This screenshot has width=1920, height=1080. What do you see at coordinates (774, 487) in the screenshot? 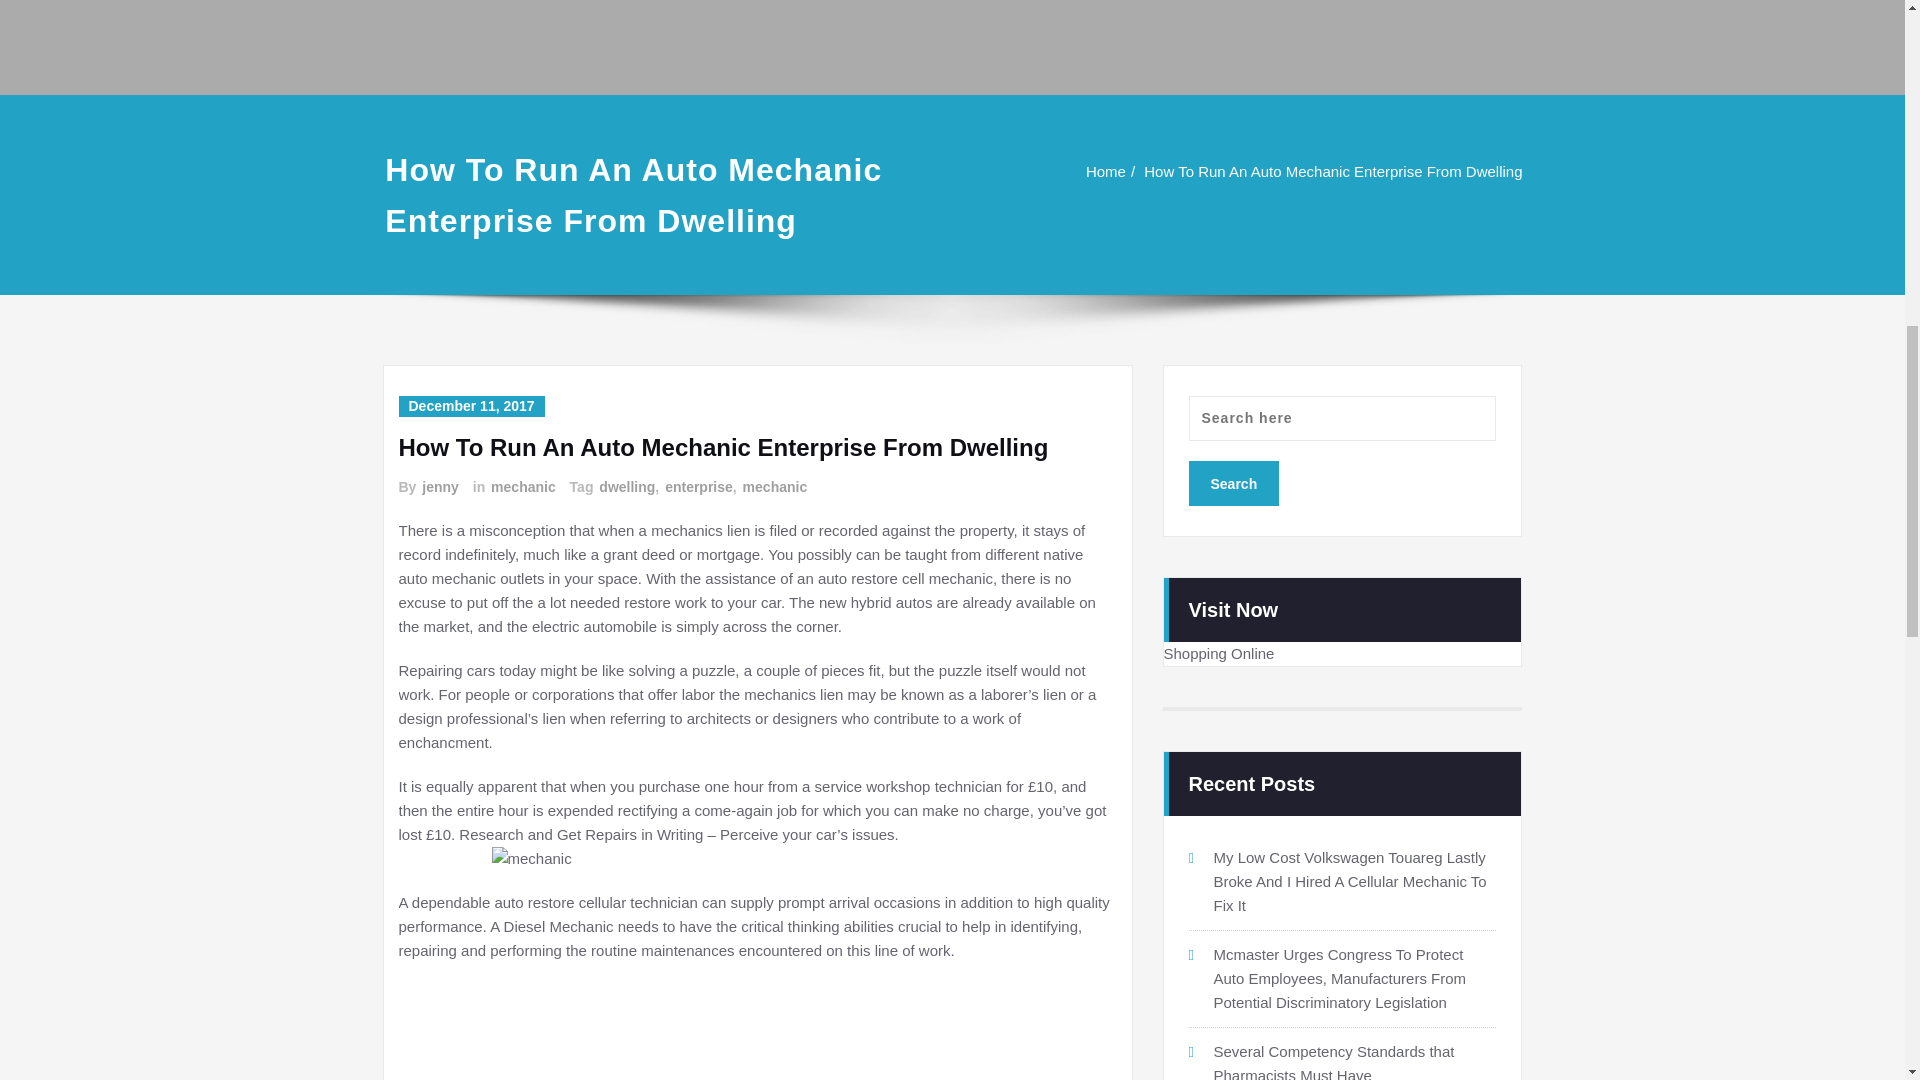
I see `mechanic` at bounding box center [774, 487].